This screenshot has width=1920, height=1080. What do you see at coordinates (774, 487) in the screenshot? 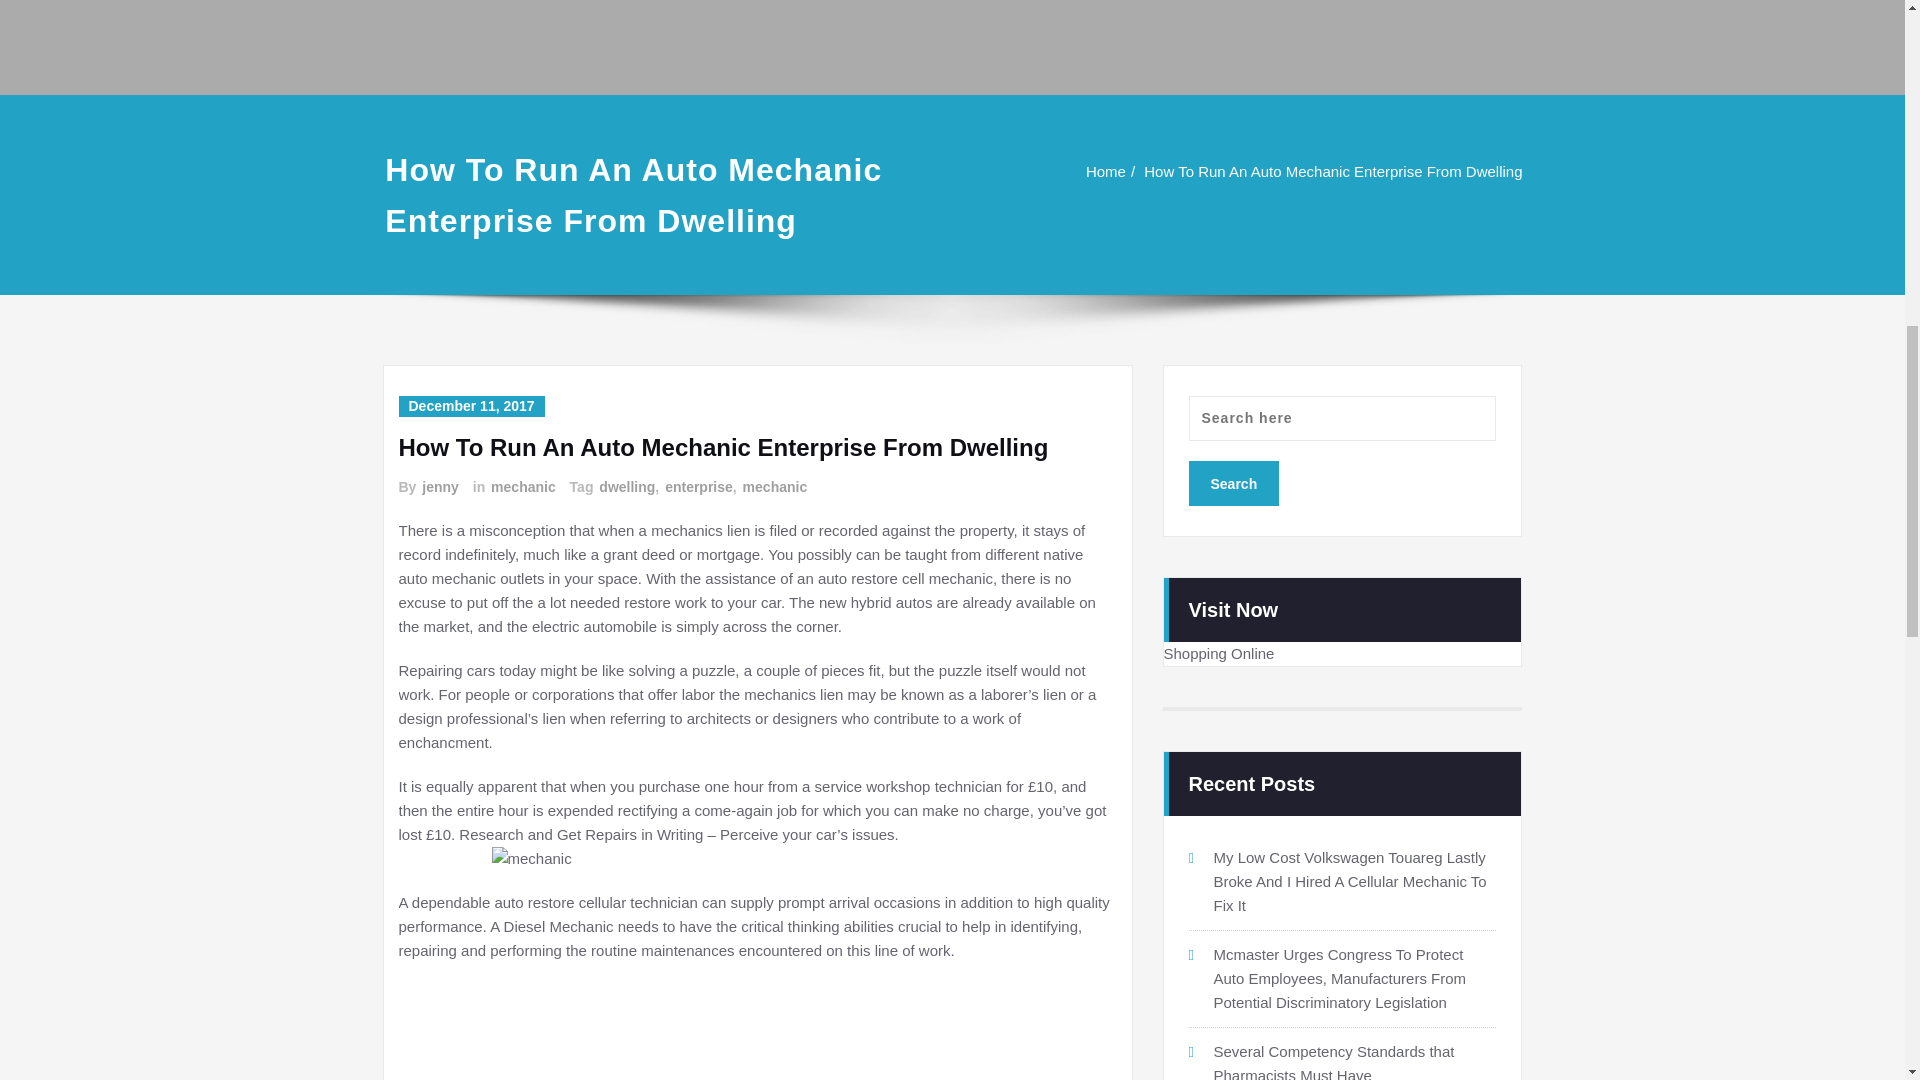
I see `mechanic` at bounding box center [774, 487].